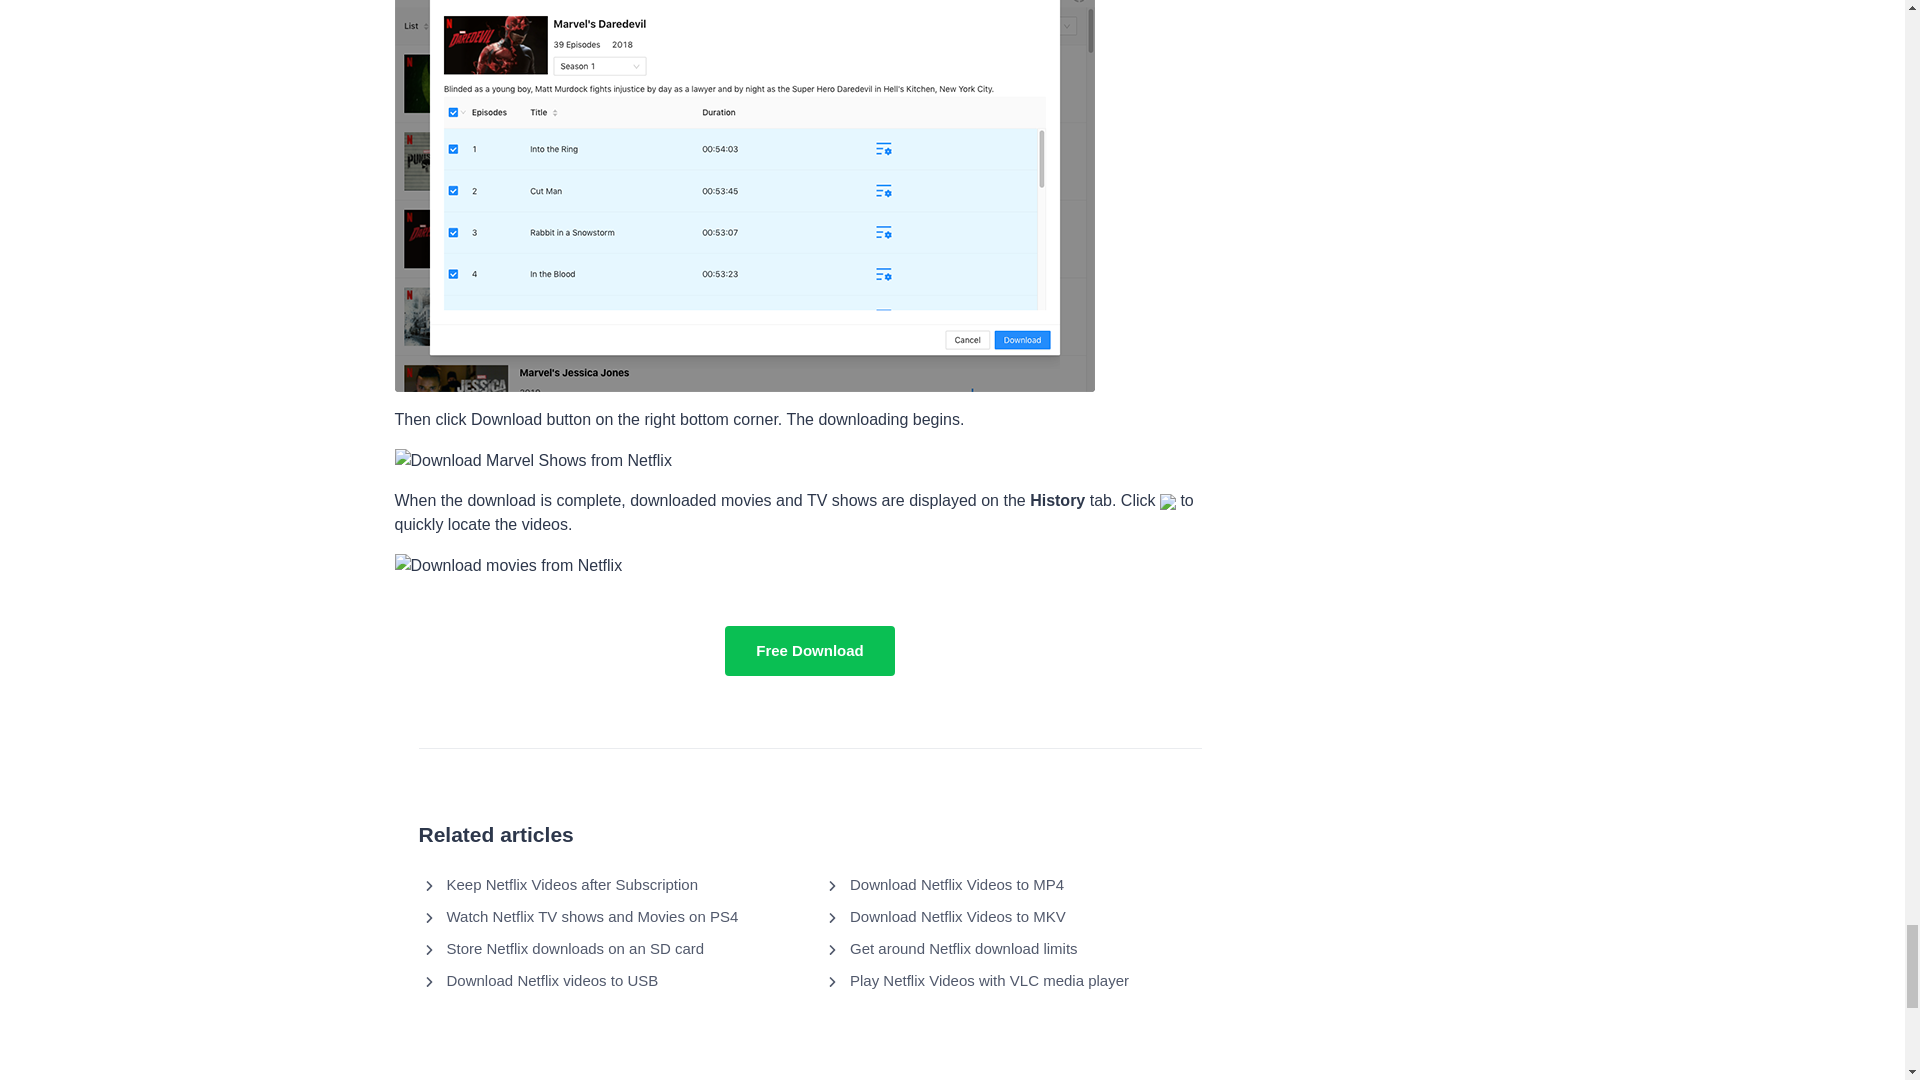 The image size is (1920, 1080). What do you see at coordinates (574, 950) in the screenshot?
I see `Store Netflix downloads on an SD card` at bounding box center [574, 950].